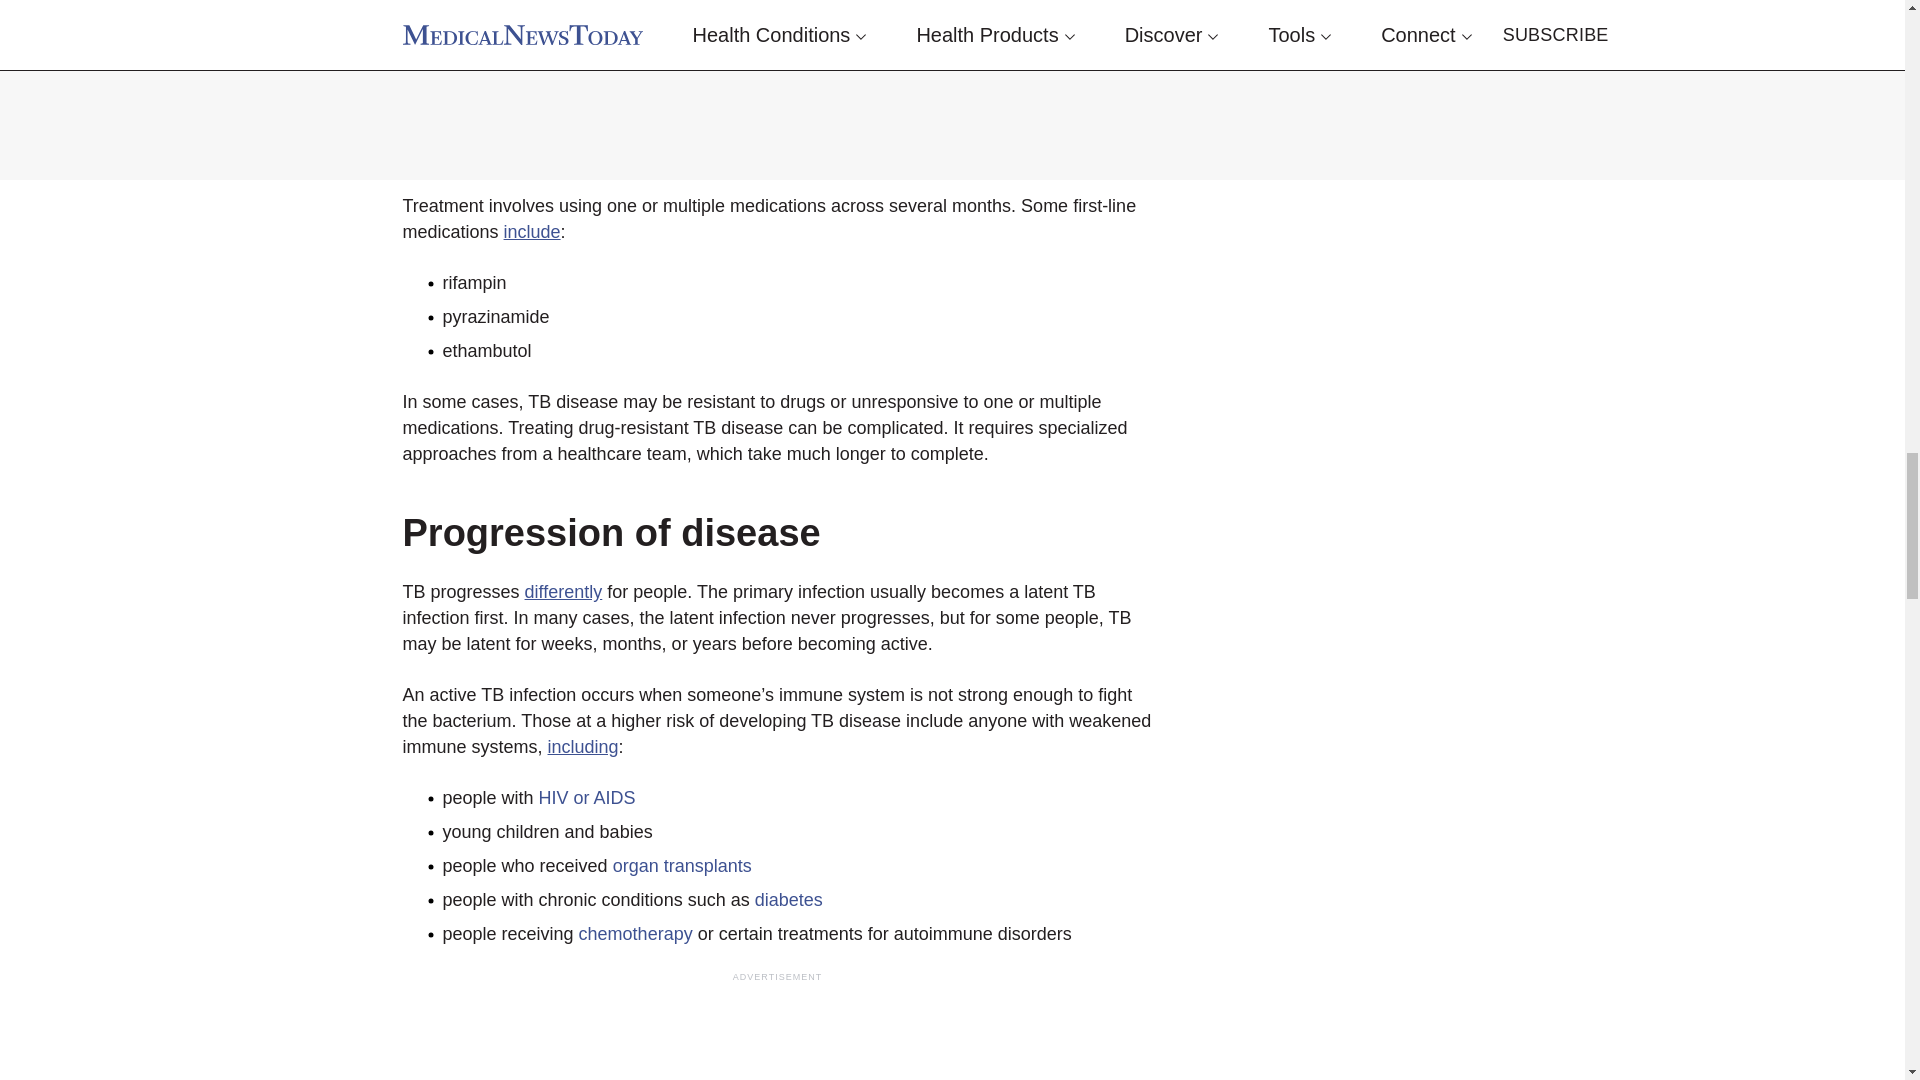 The height and width of the screenshot is (1080, 1920). What do you see at coordinates (582, 746) in the screenshot?
I see `including` at bounding box center [582, 746].